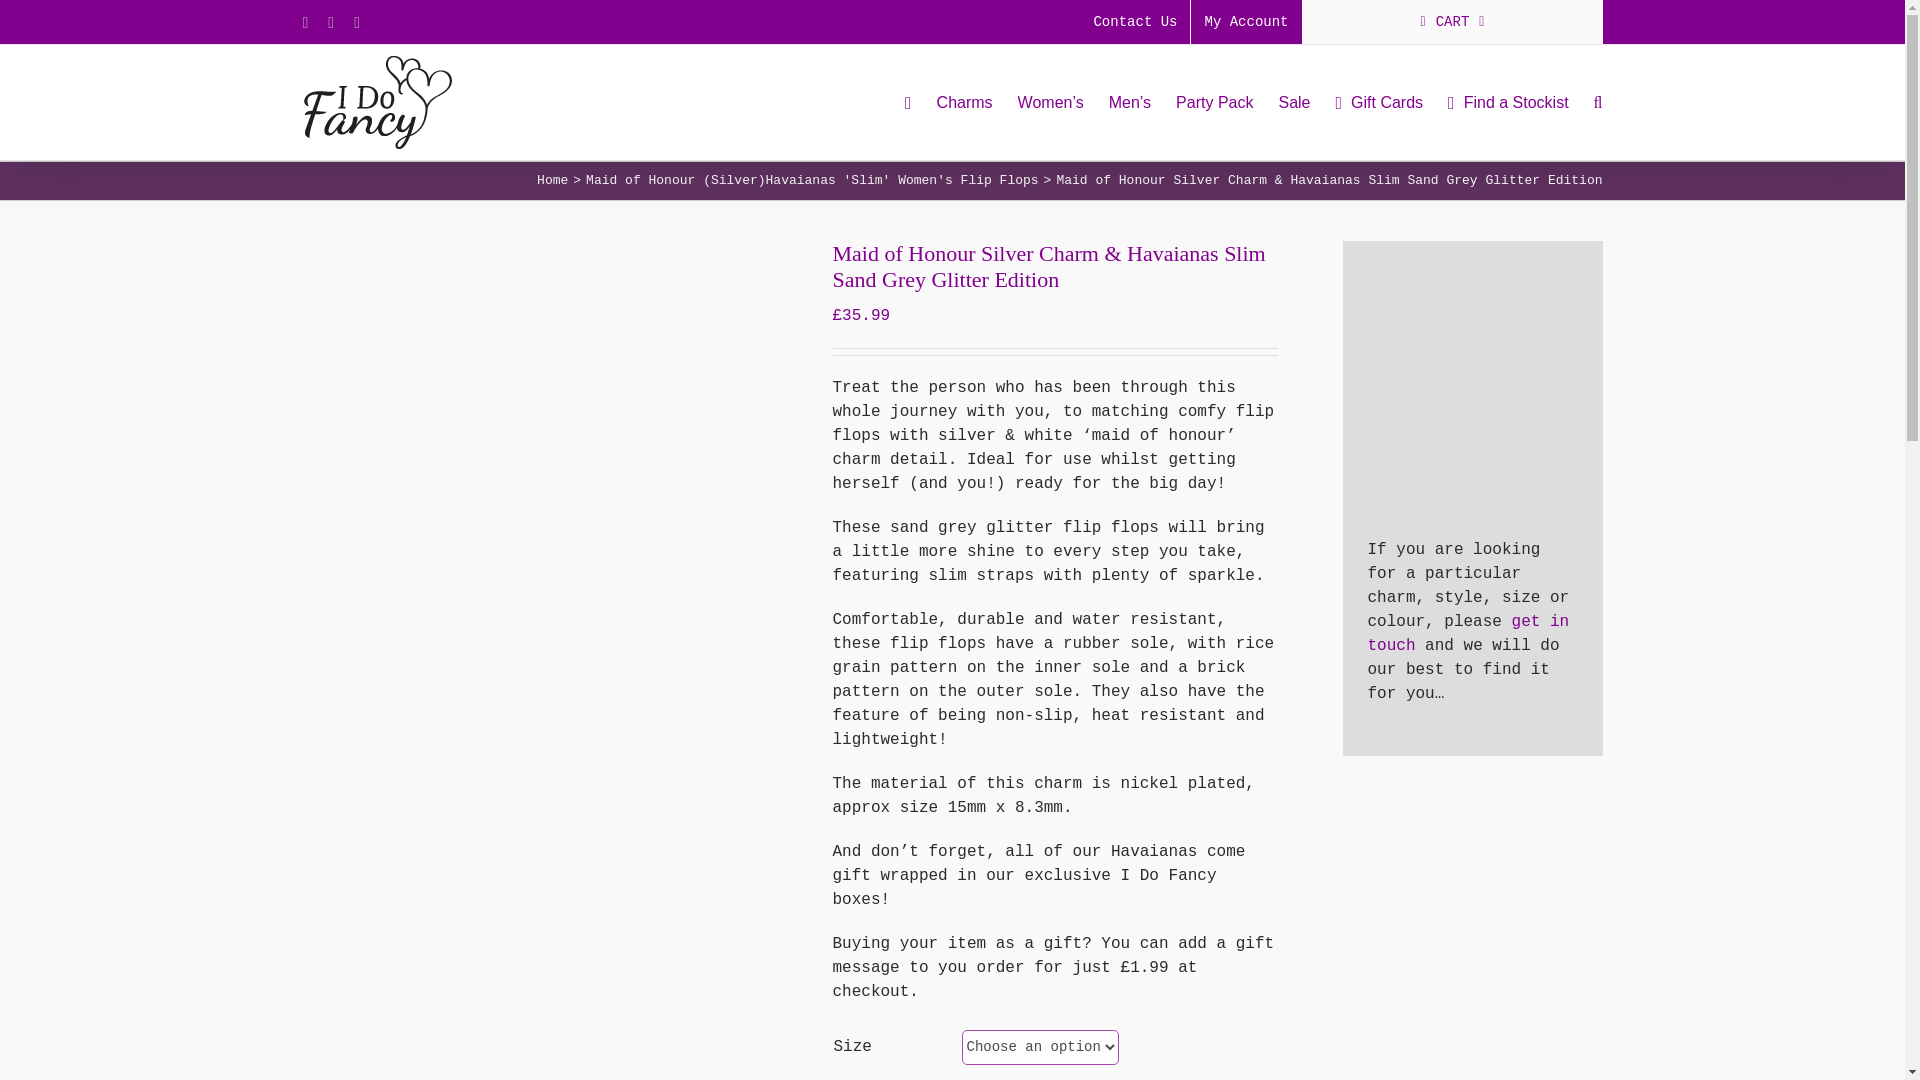 This screenshot has height=1080, width=1920. What do you see at coordinates (1134, 22) in the screenshot?
I see `Contact Us` at bounding box center [1134, 22].